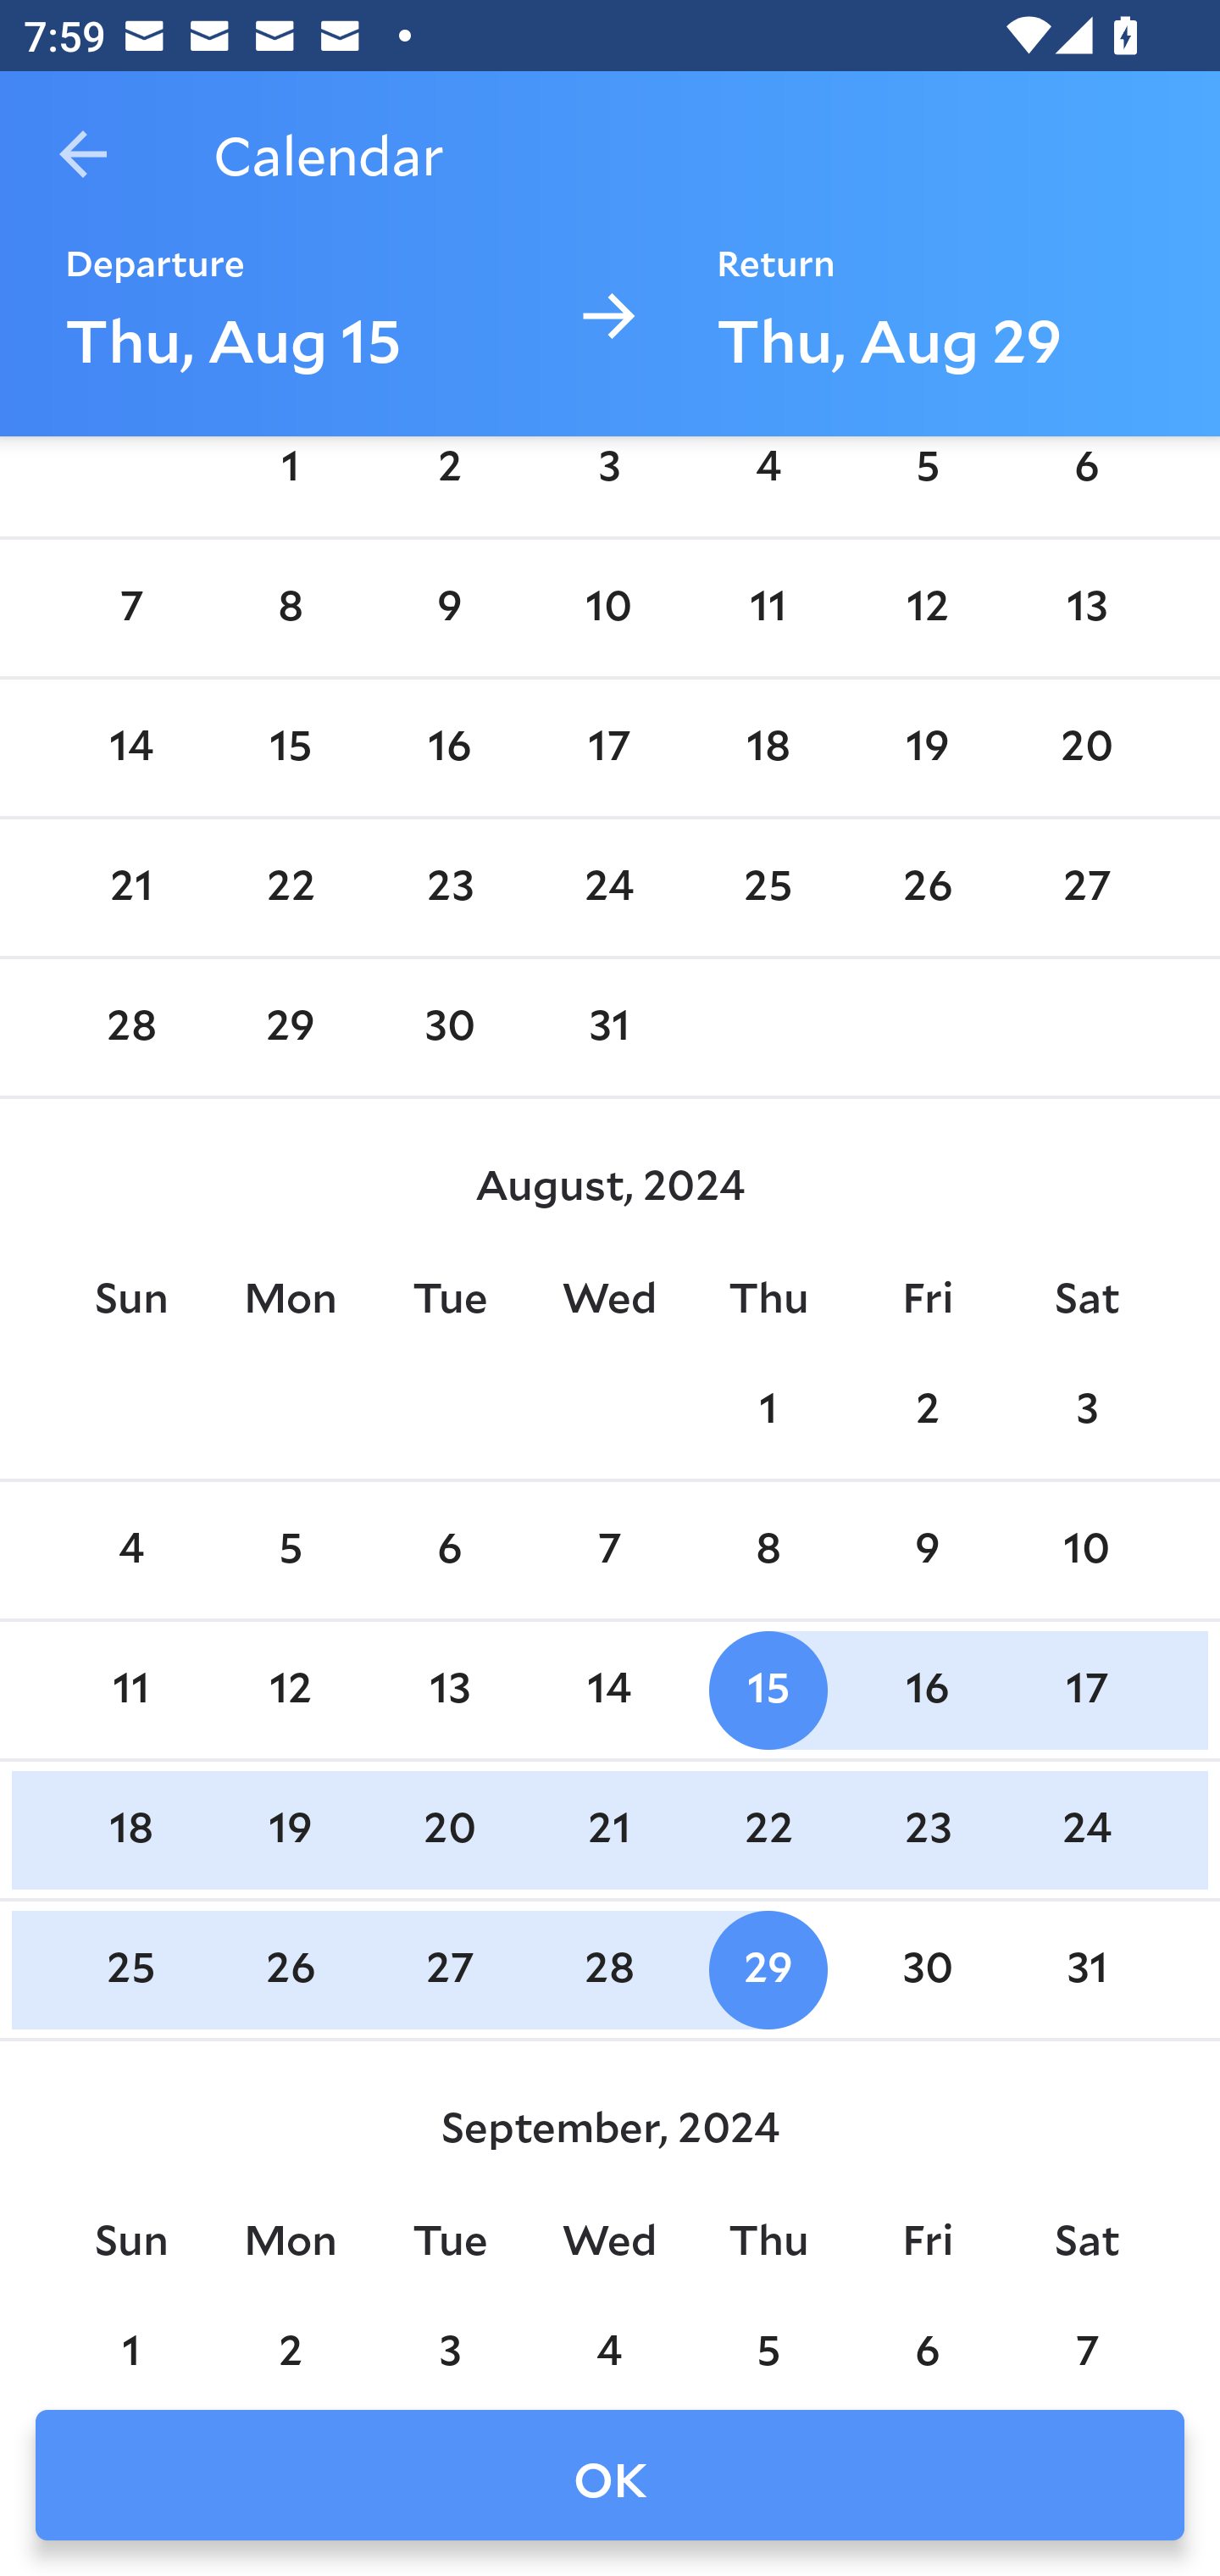  I want to click on 2, so click(449, 481).